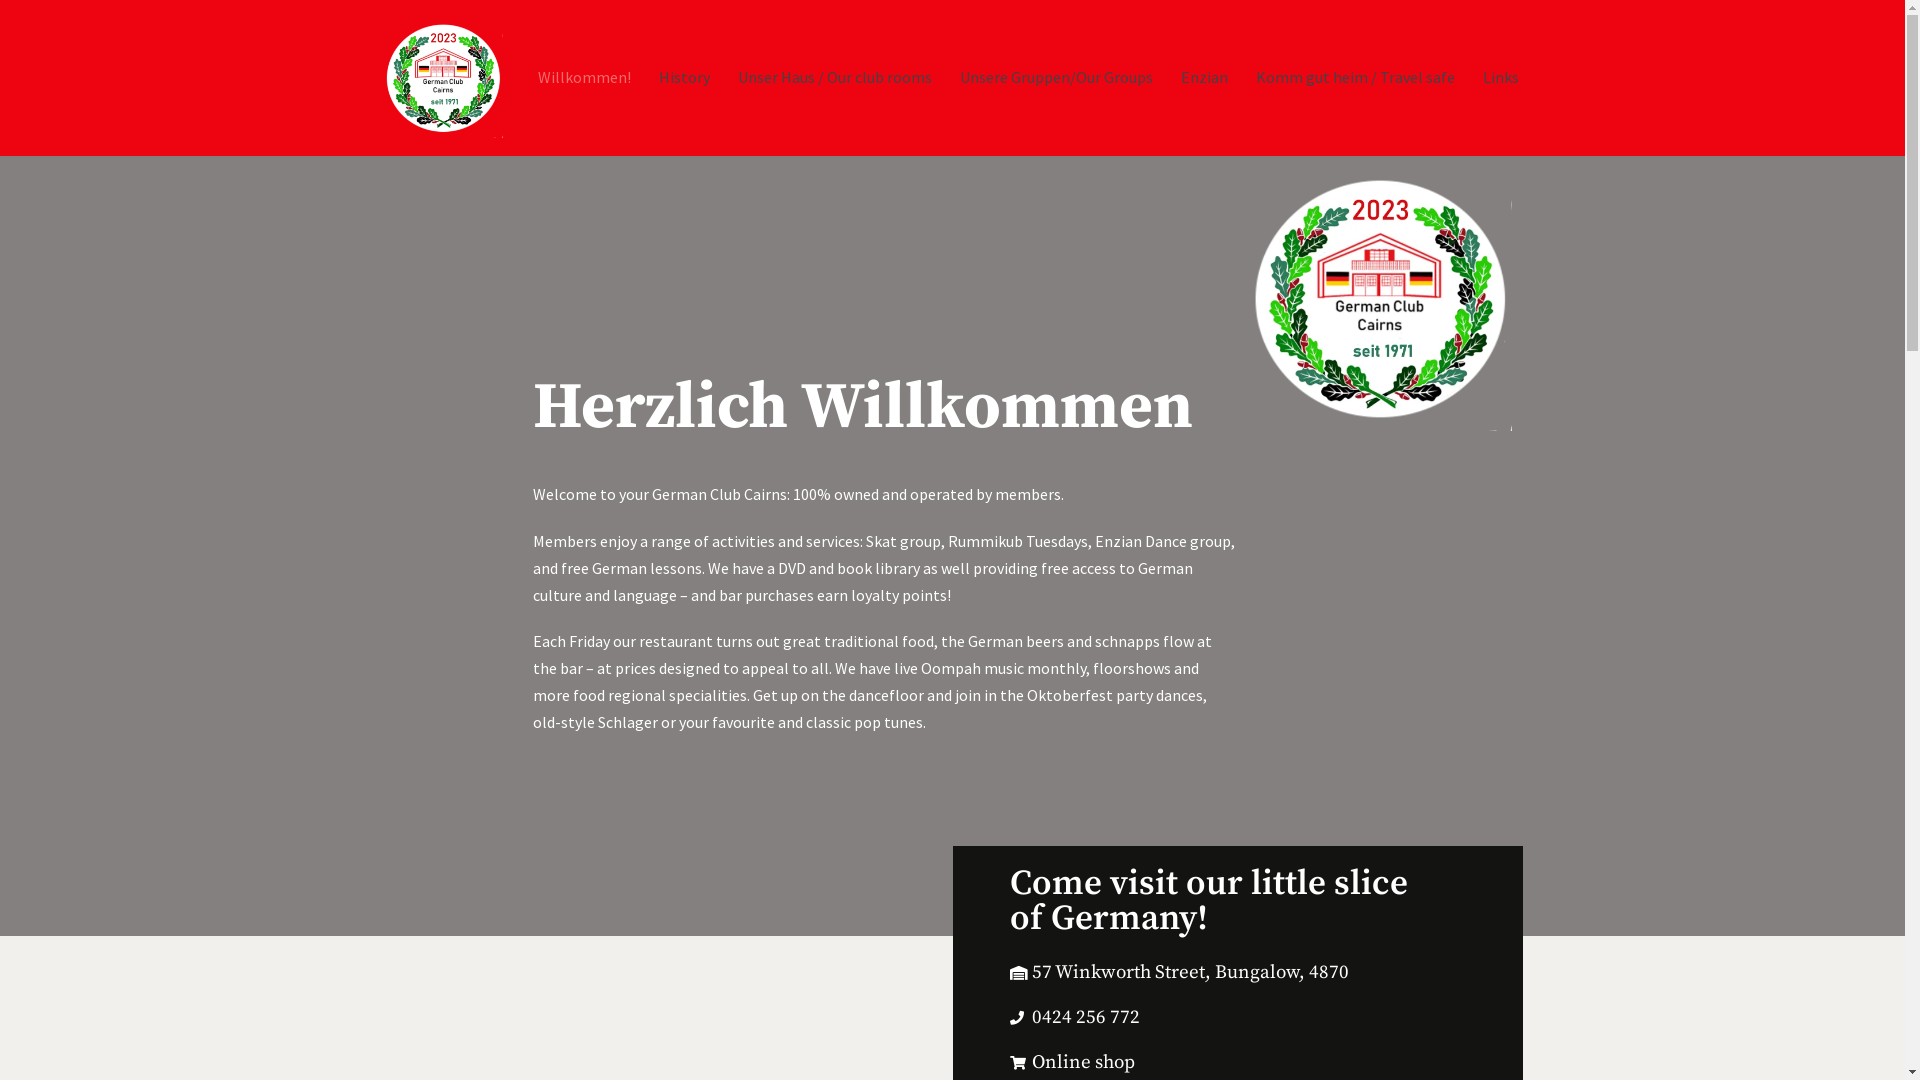  Describe the element at coordinates (1266, 1063) in the screenshot. I see `Online shop` at that location.